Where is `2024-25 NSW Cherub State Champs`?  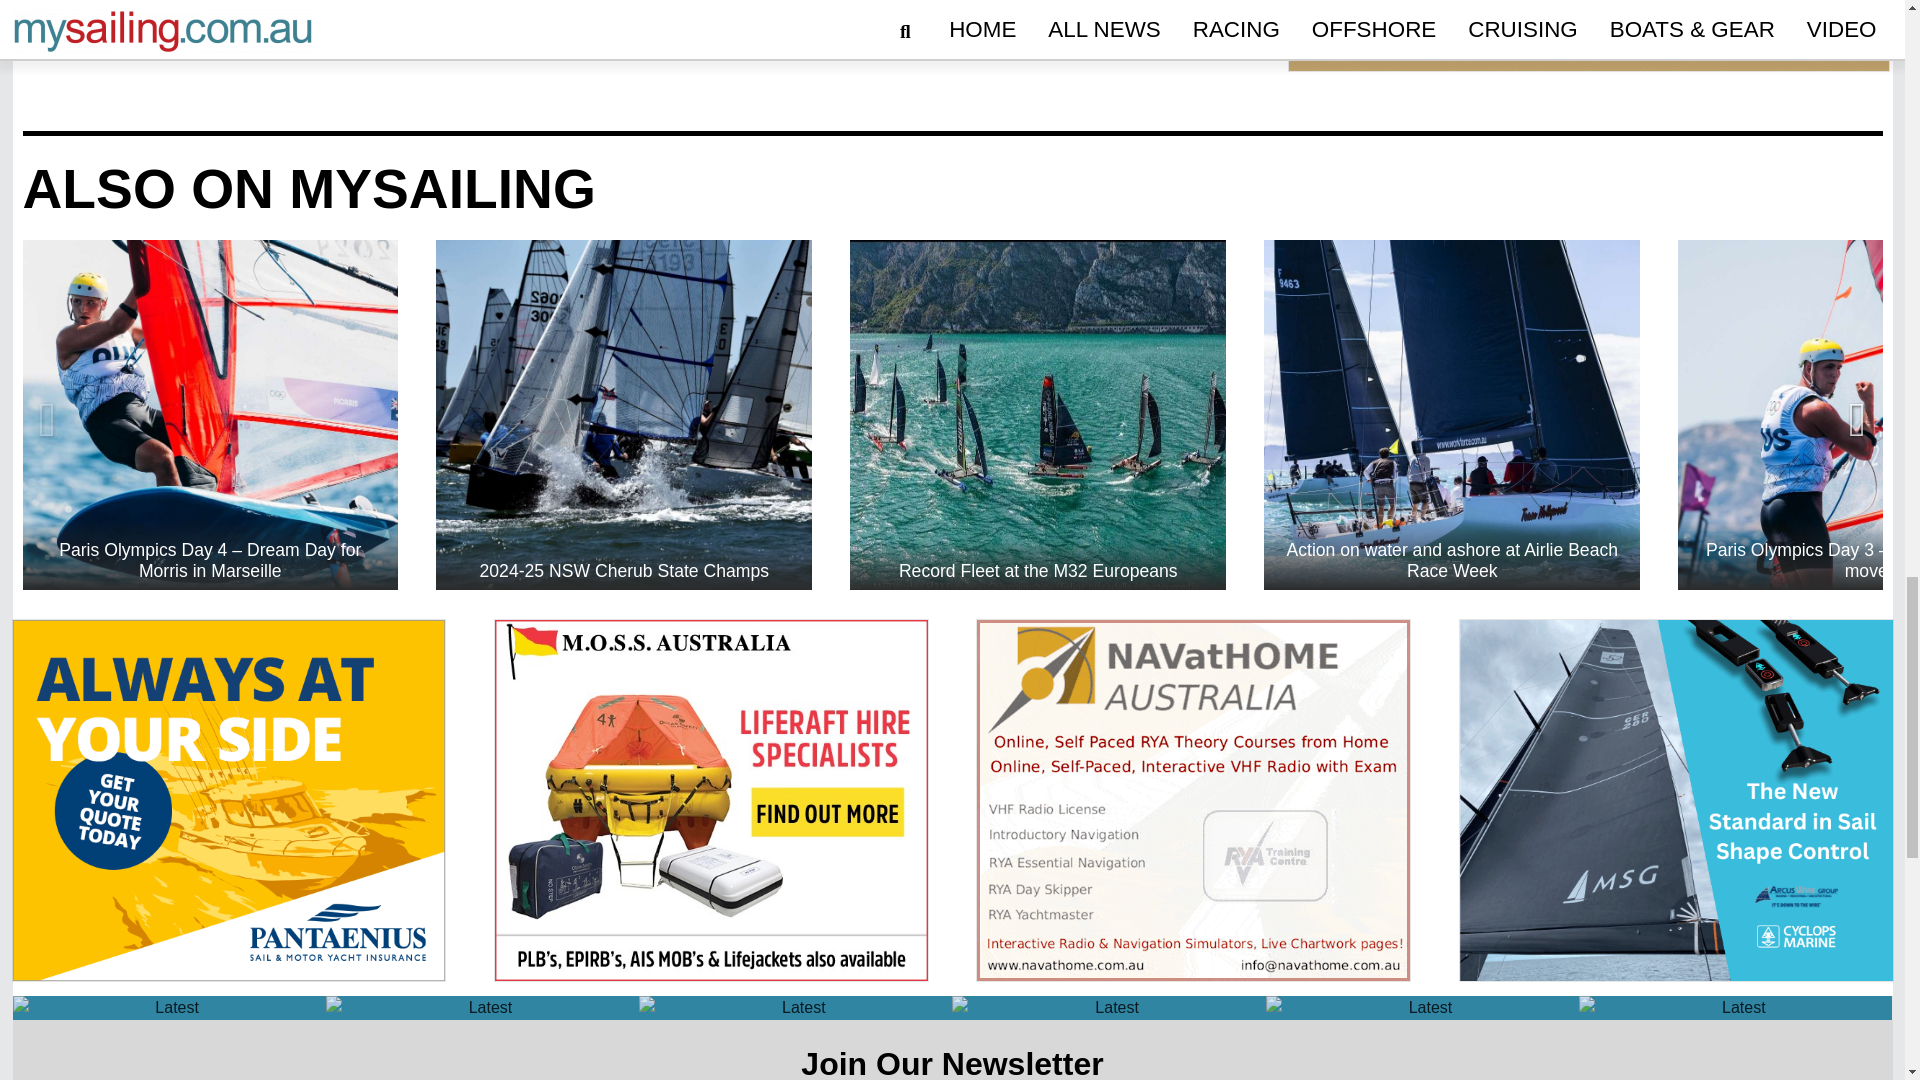 2024-25 NSW Cherub State Champs is located at coordinates (624, 57).